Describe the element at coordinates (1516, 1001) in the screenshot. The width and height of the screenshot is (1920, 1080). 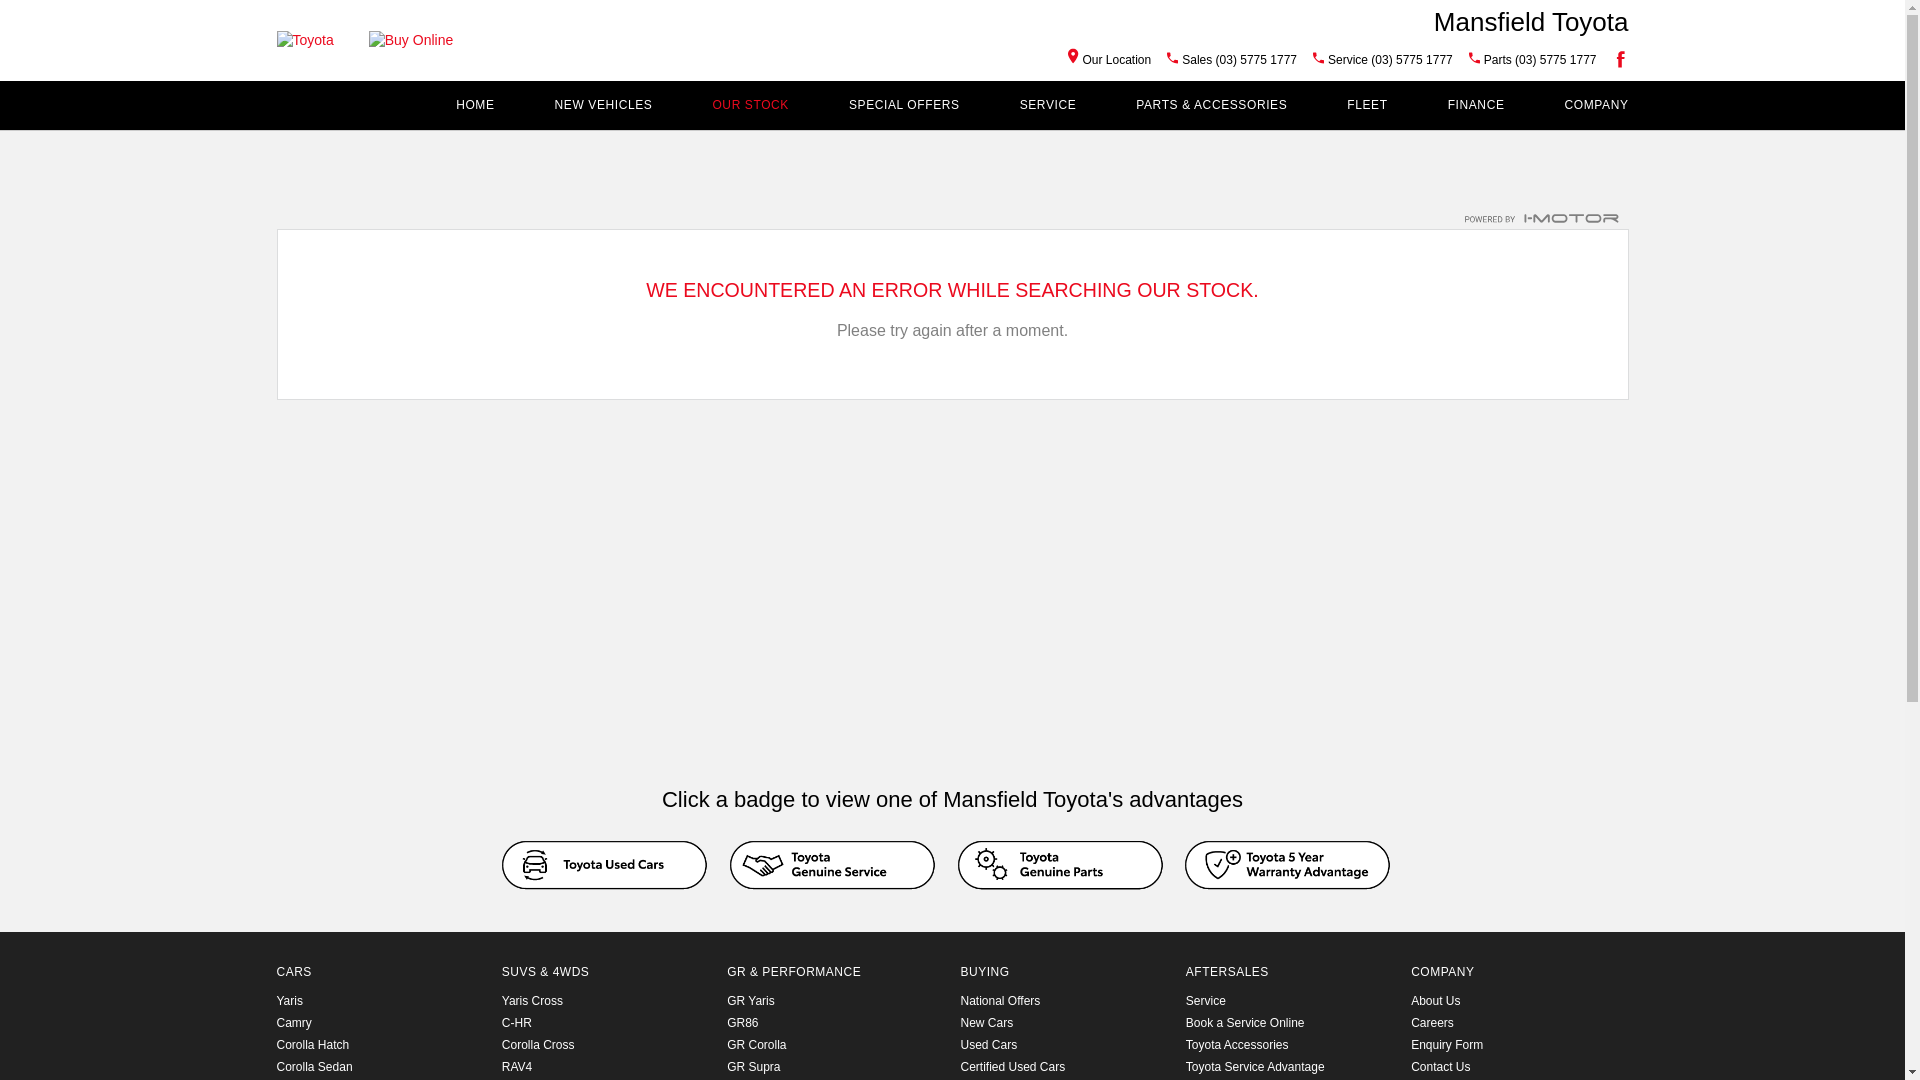
I see `About Us` at that location.